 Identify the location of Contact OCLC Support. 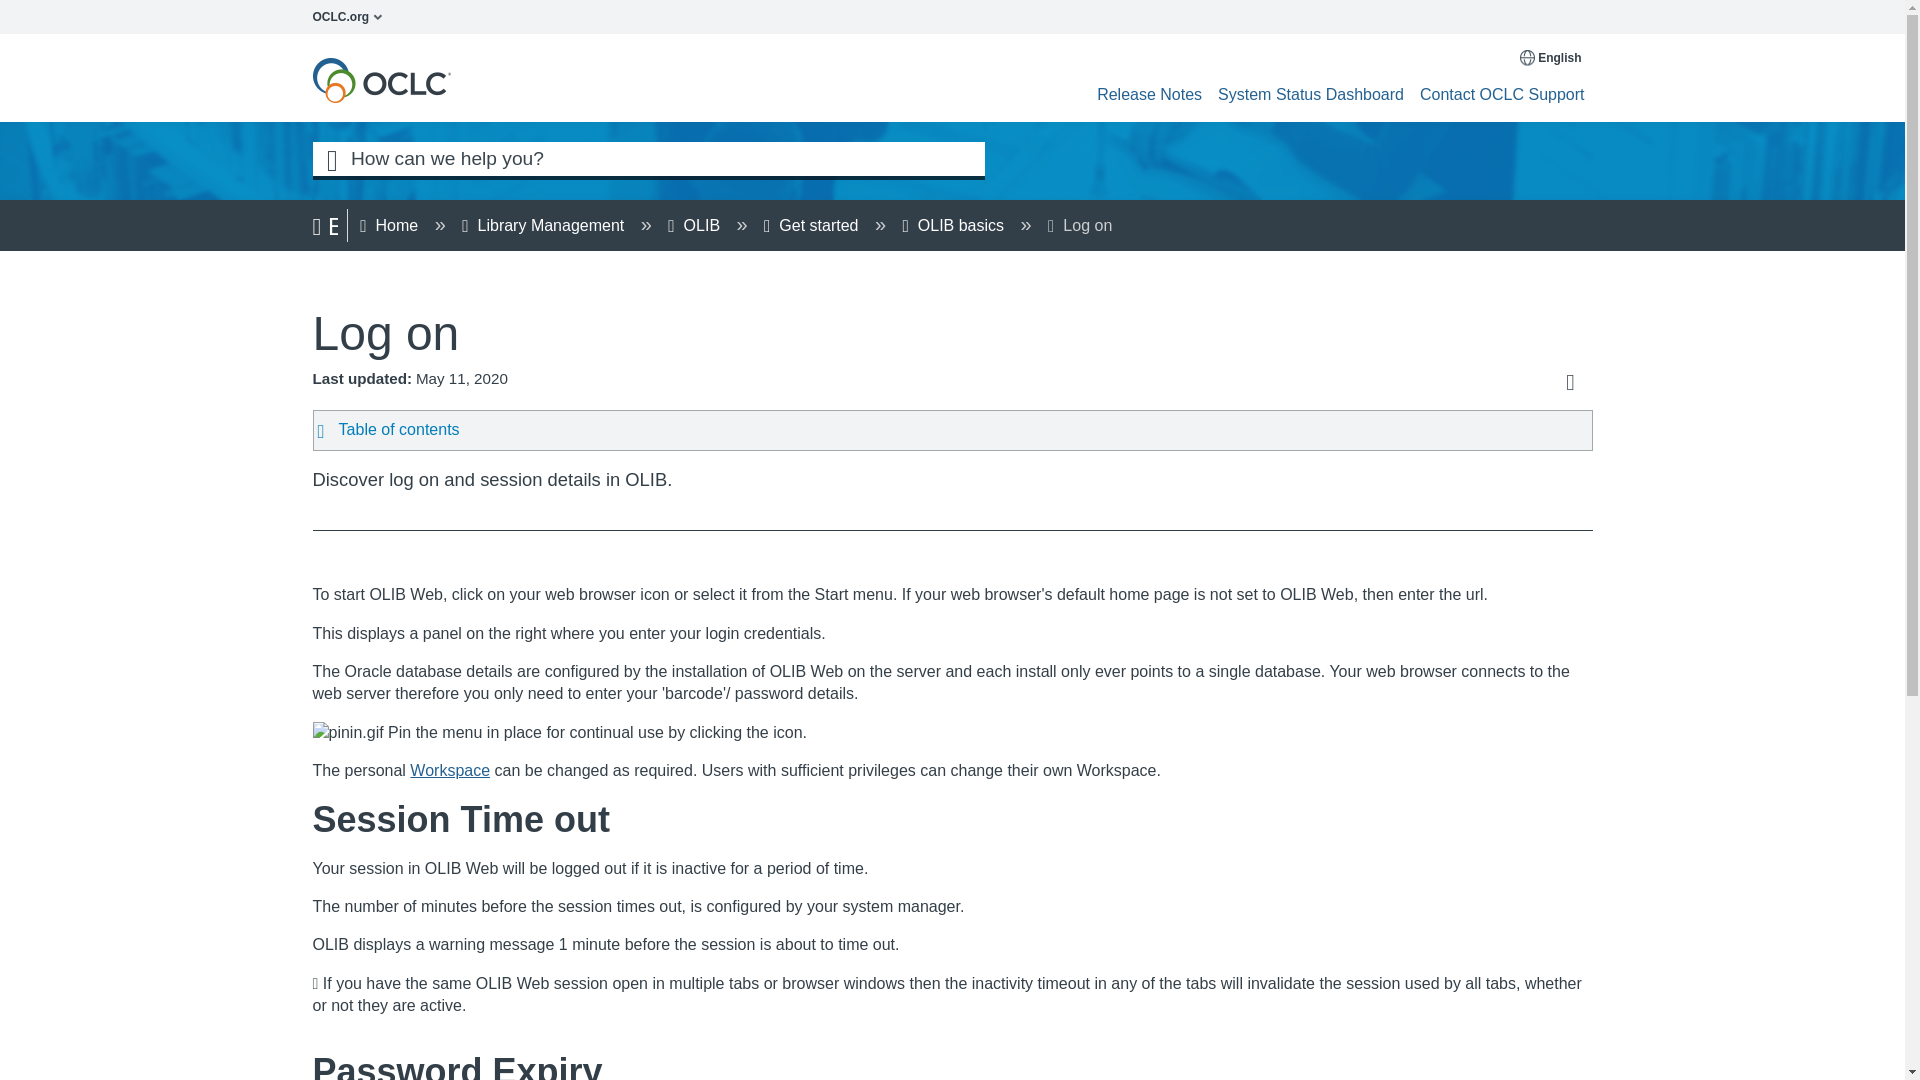
(1502, 94).